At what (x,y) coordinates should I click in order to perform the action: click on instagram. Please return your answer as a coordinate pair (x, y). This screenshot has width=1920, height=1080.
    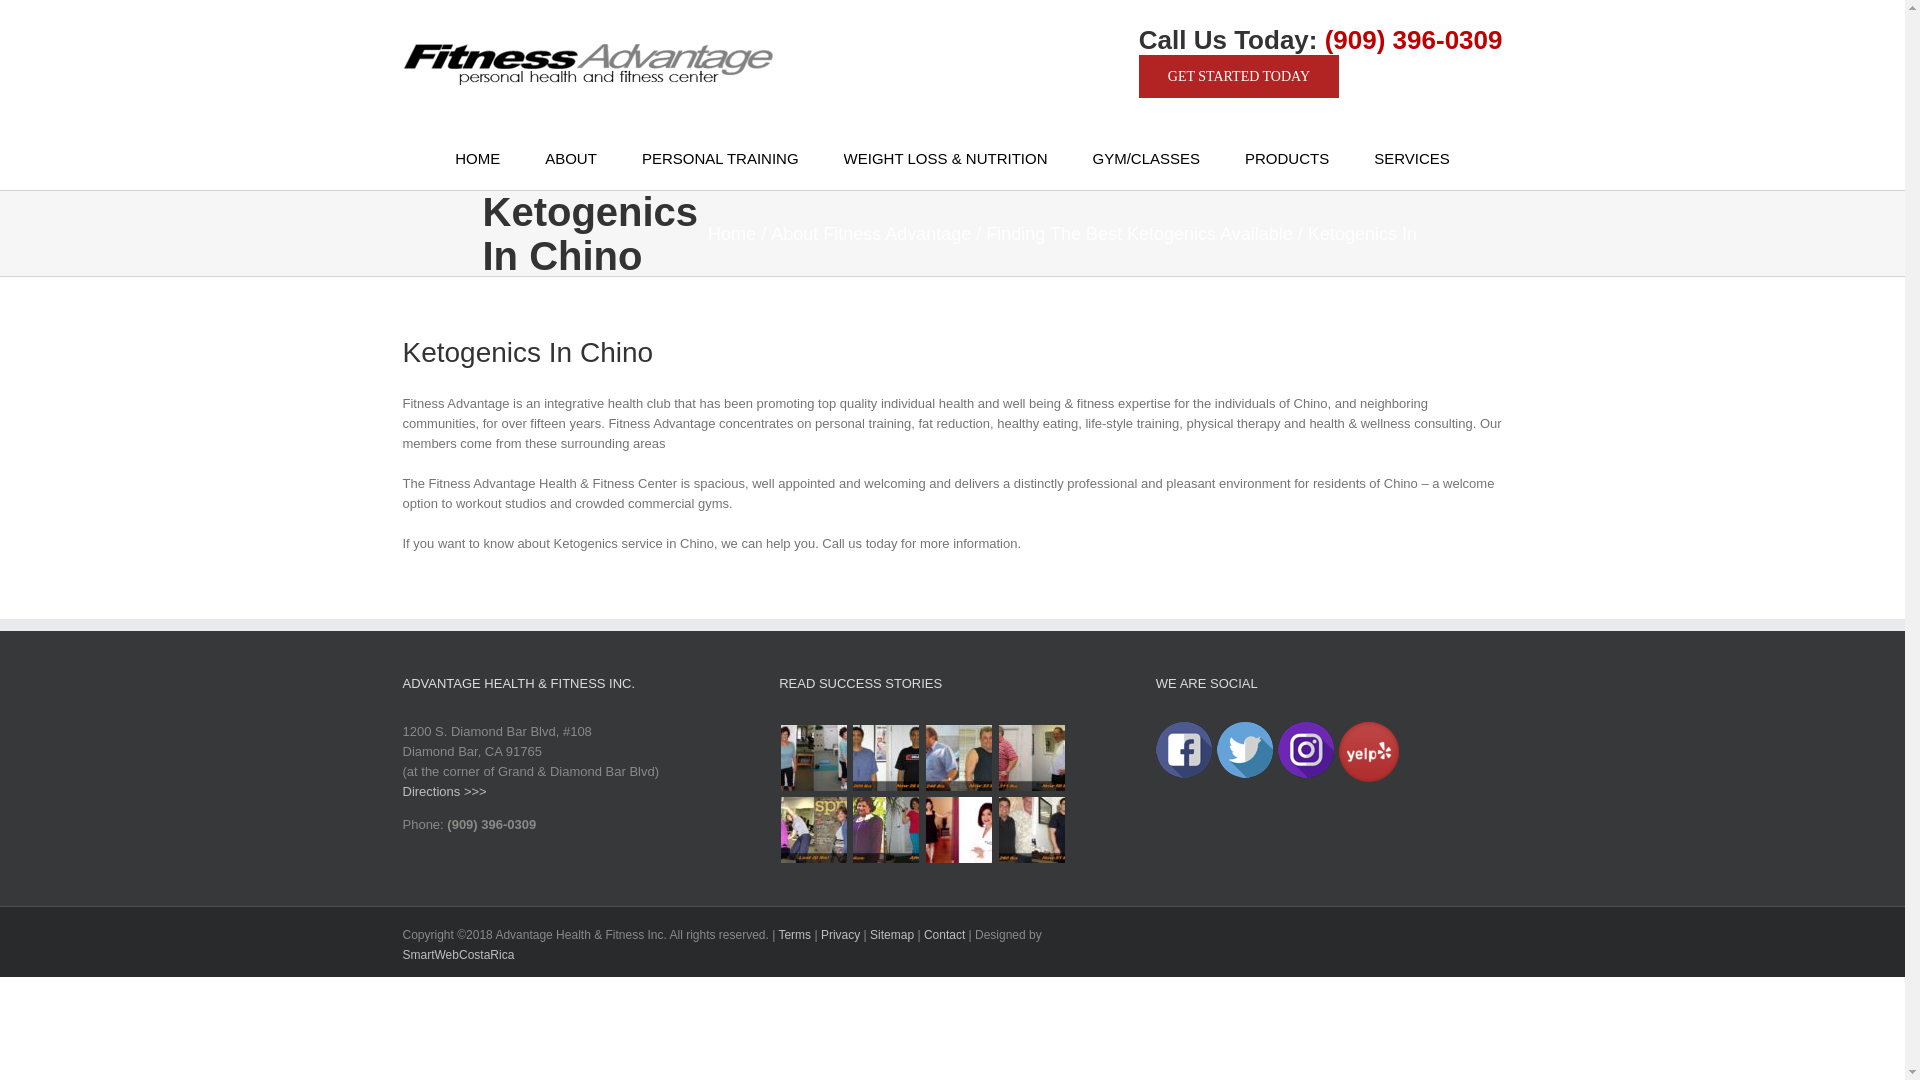
    Looking at the image, I should click on (1306, 750).